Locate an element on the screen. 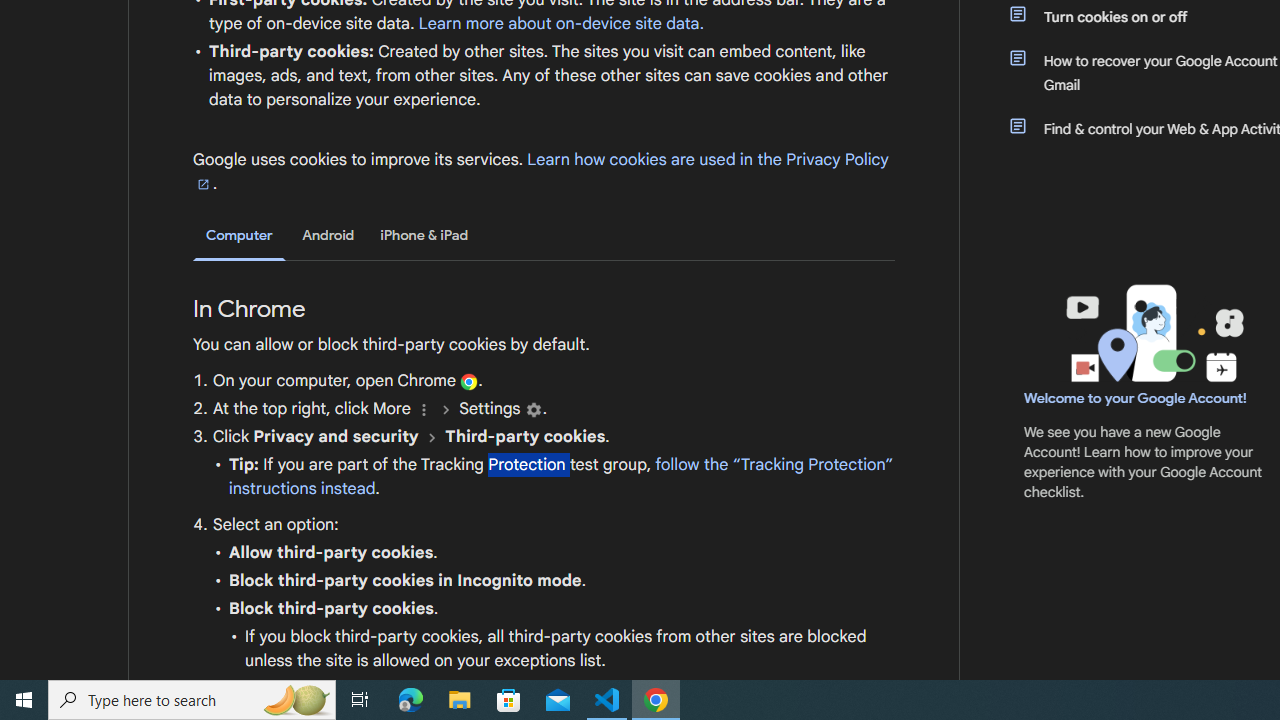  Computer is located at coordinates (239, 236).